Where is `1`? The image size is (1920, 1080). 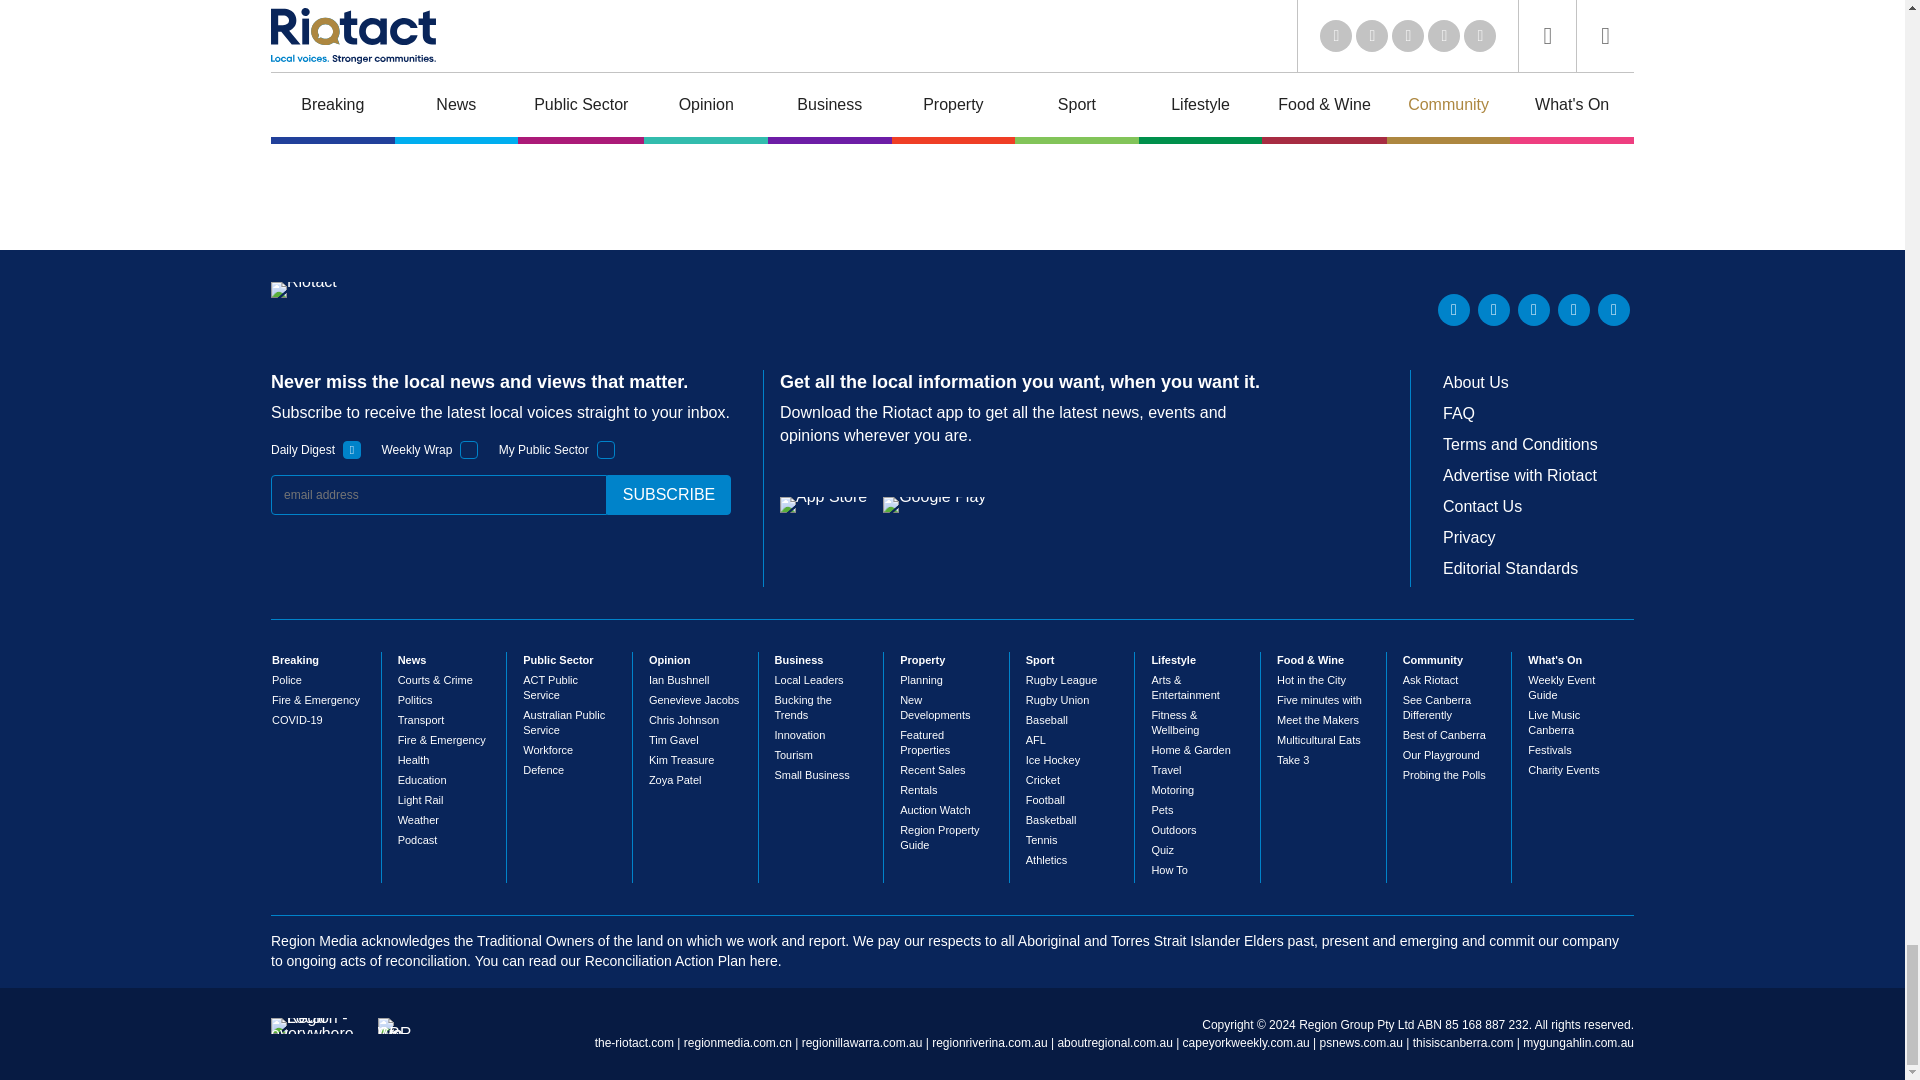 1 is located at coordinates (352, 450).